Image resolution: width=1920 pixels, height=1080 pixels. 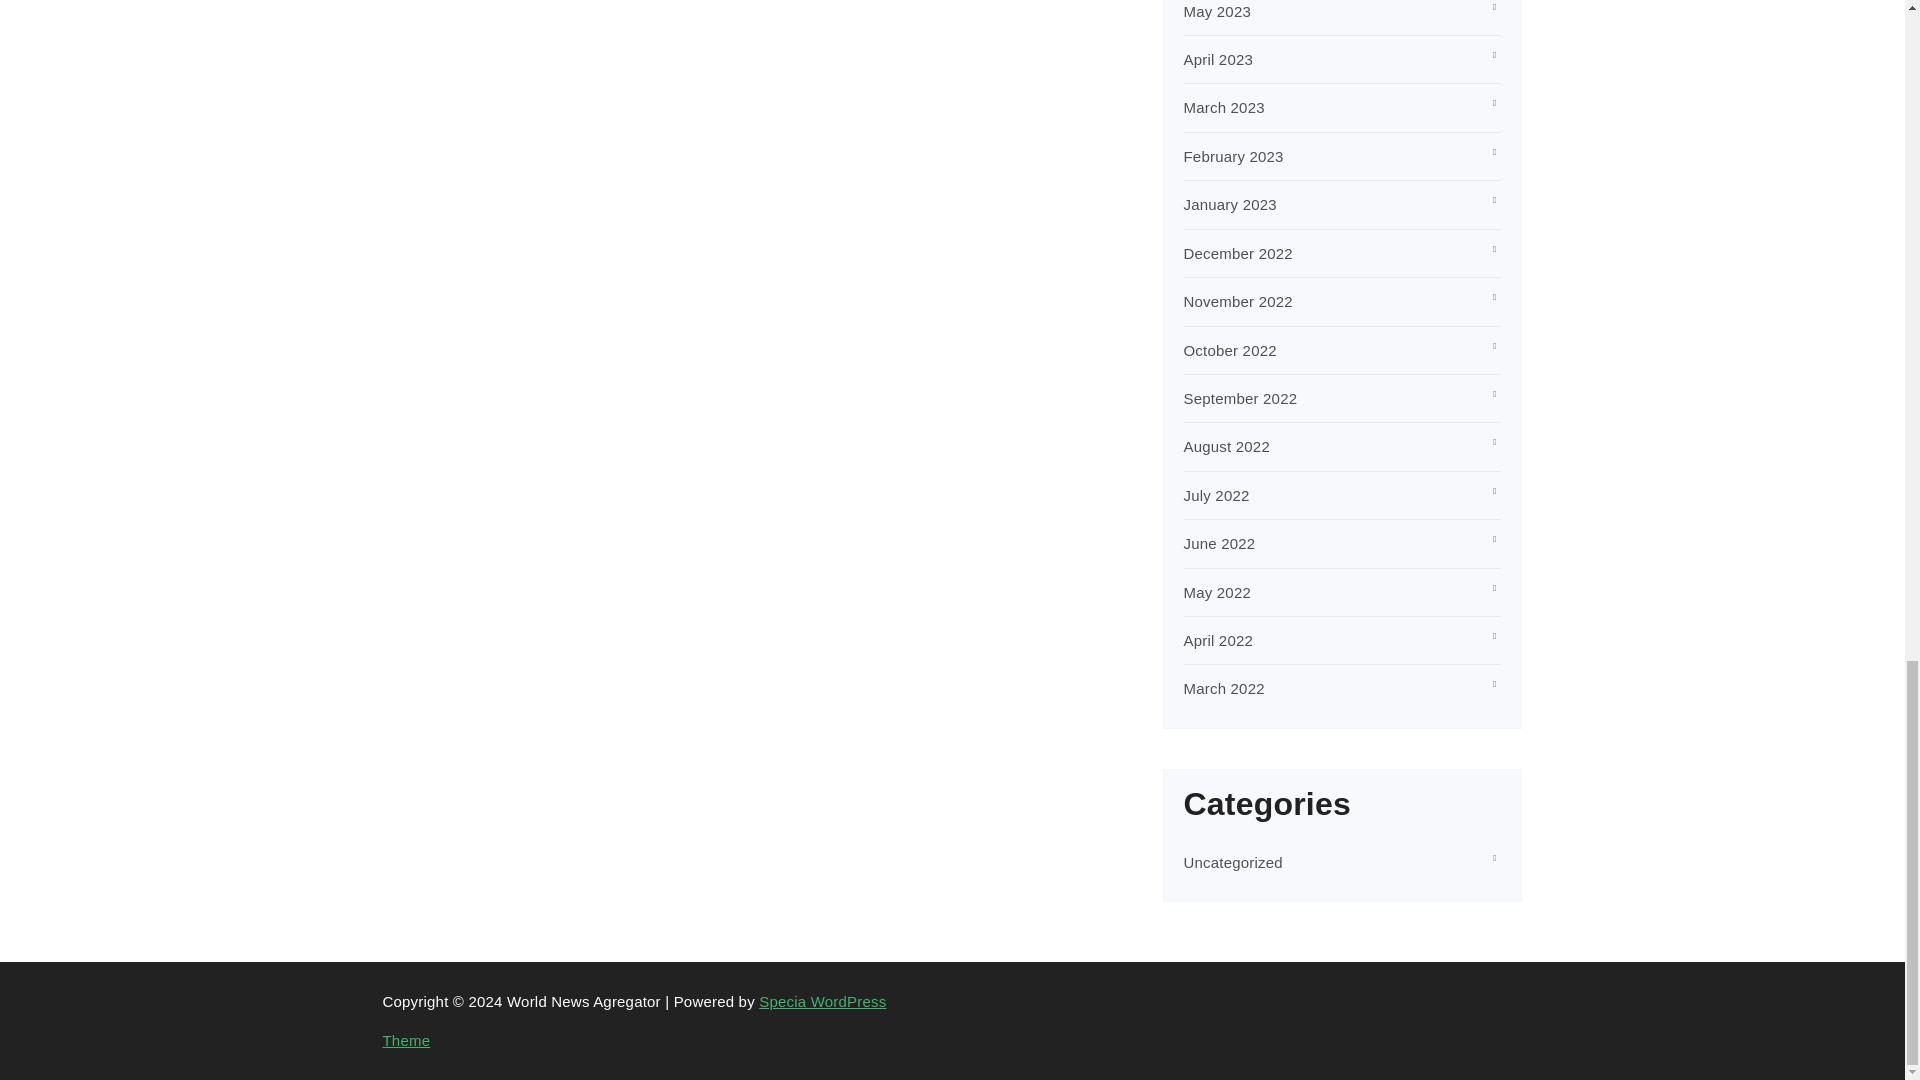 What do you see at coordinates (1224, 107) in the screenshot?
I see `March 2023` at bounding box center [1224, 107].